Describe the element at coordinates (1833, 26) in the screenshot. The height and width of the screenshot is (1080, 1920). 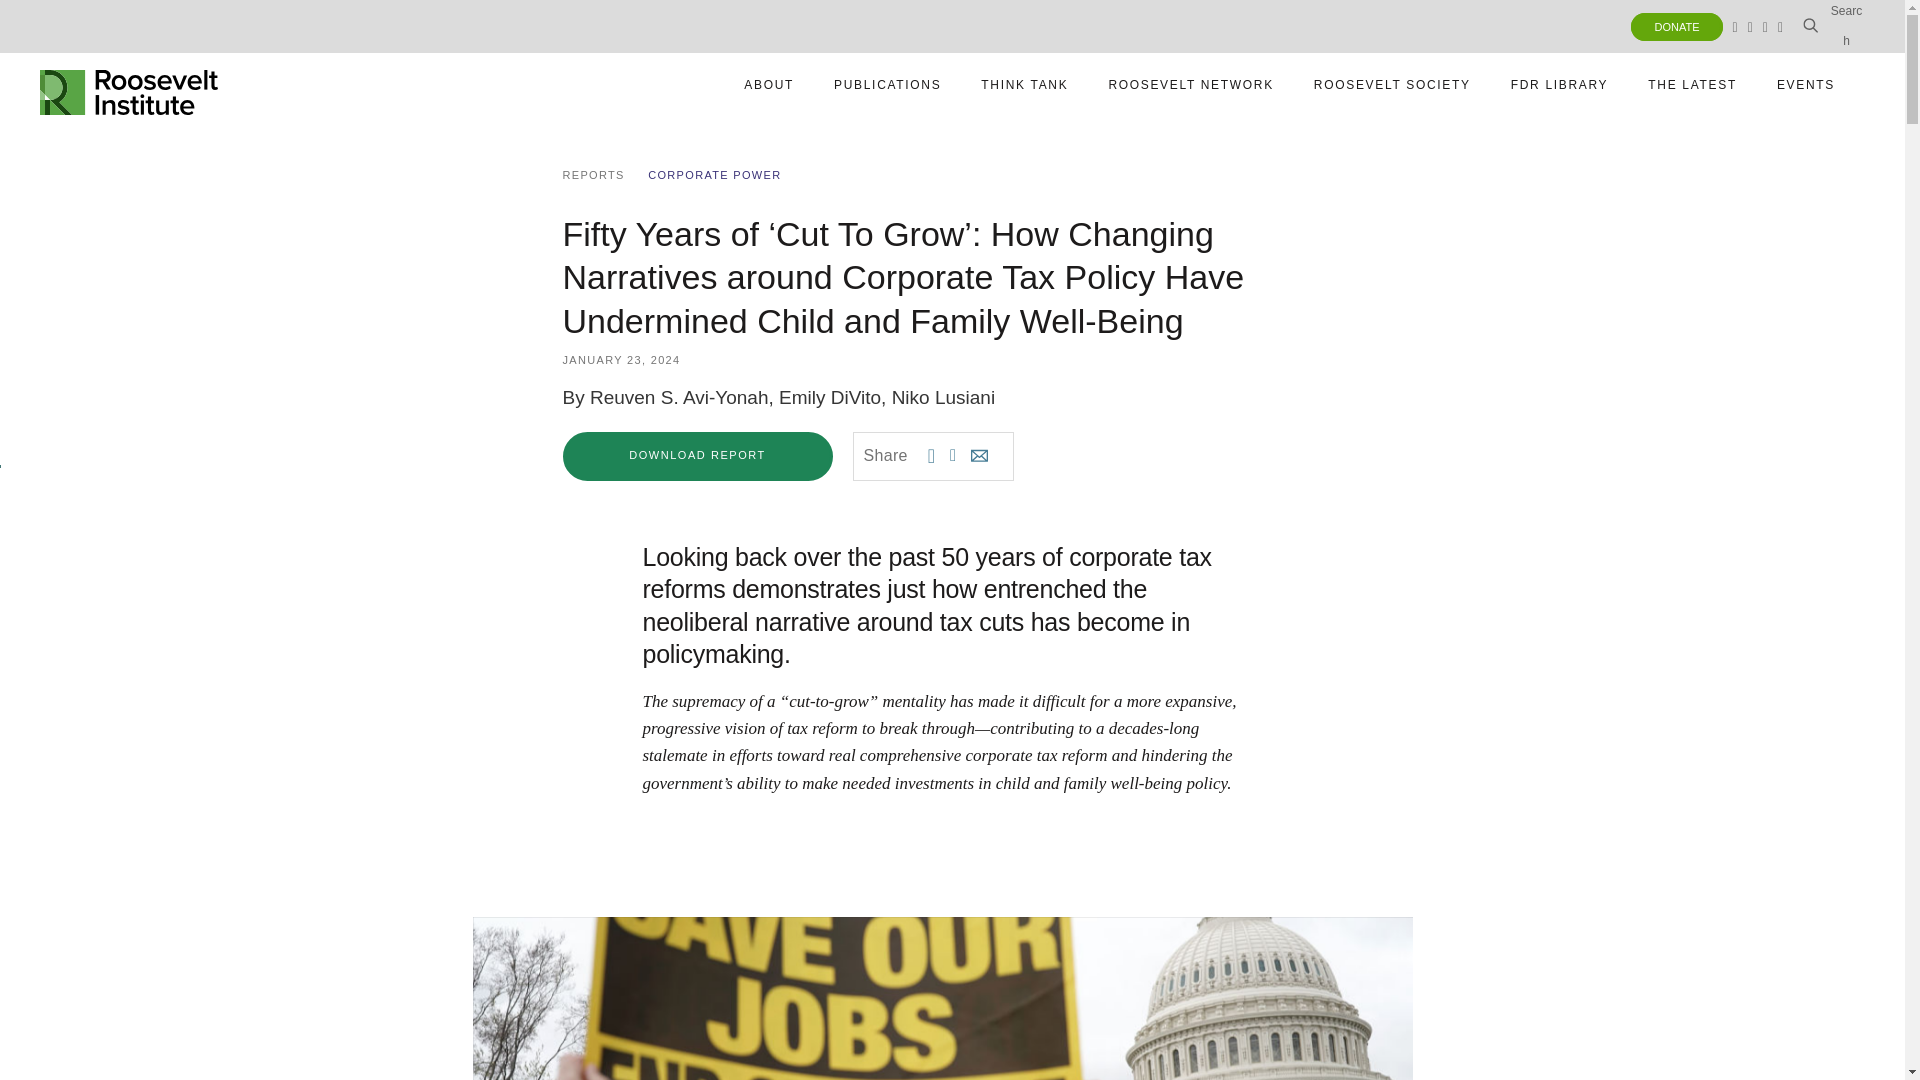
I see `FDR LIBRARY` at that location.